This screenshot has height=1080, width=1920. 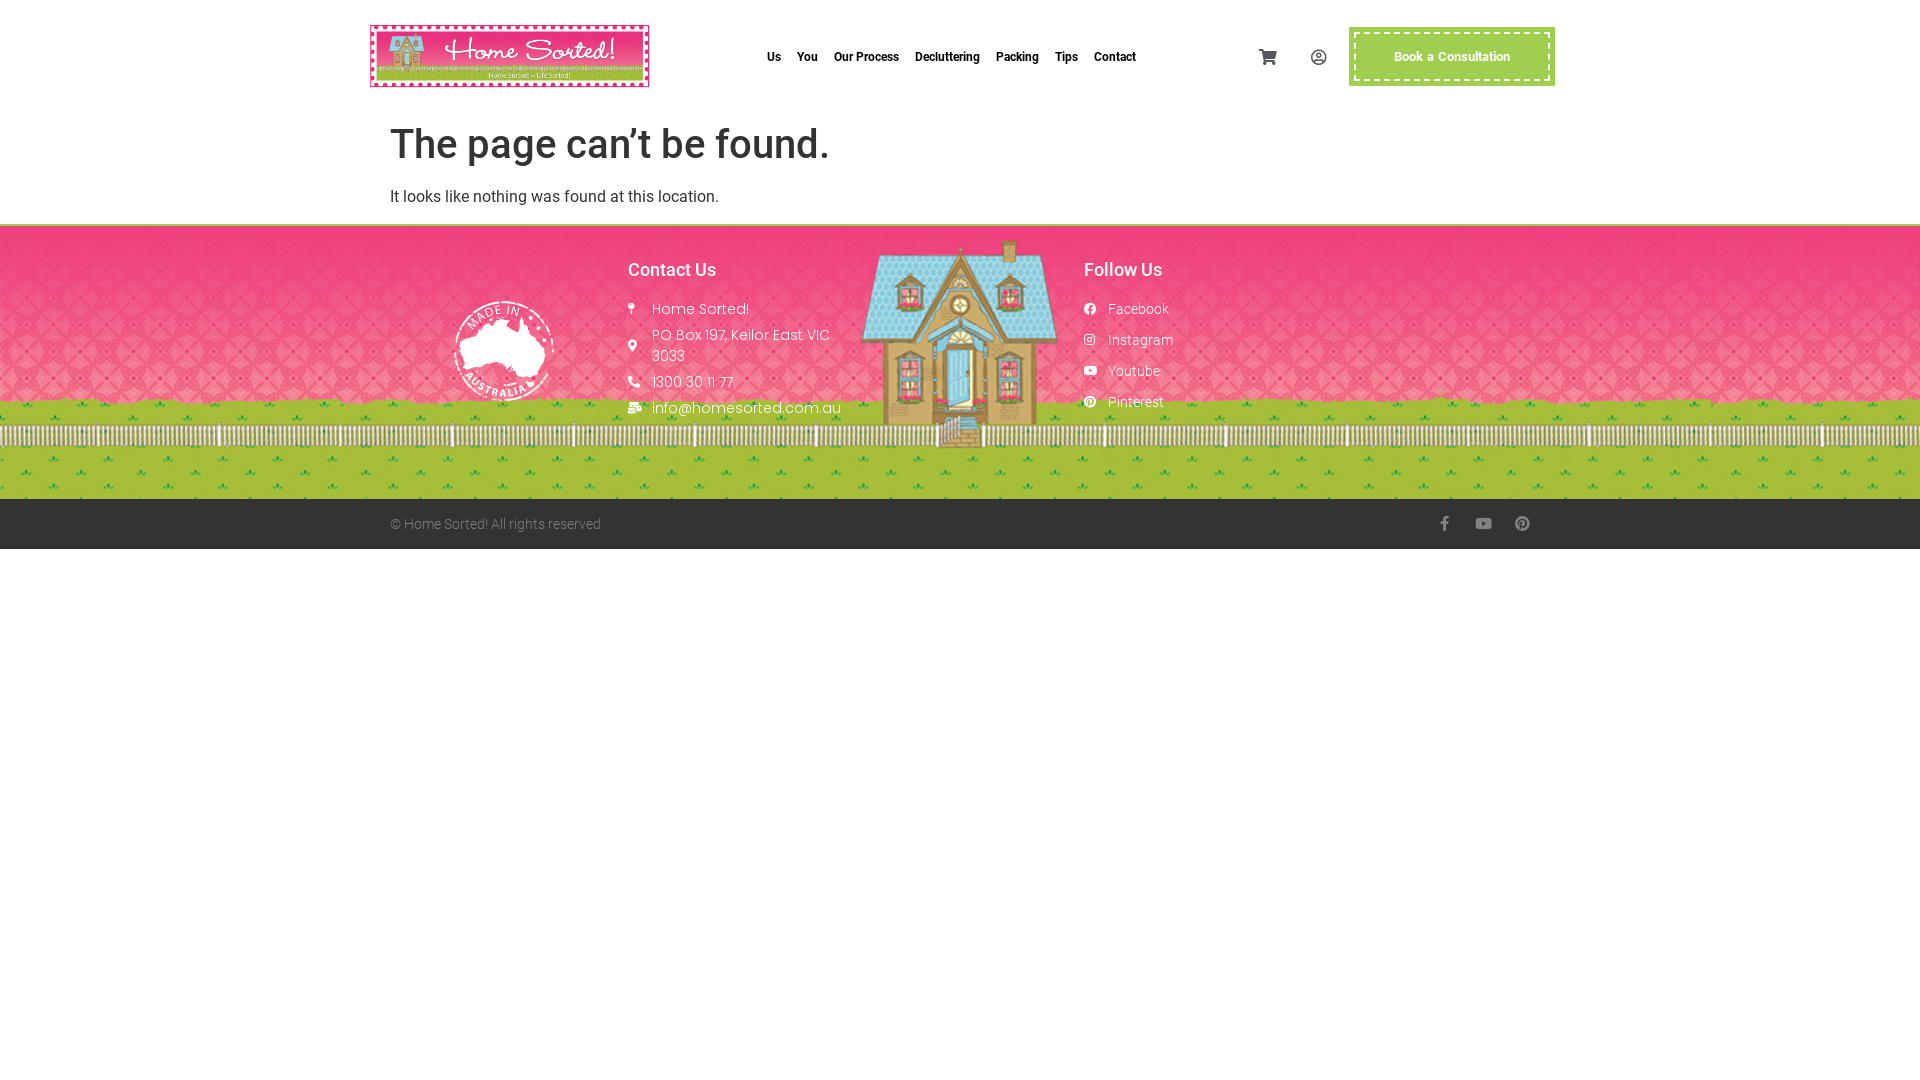 I want to click on Pinterest, so click(x=1188, y=402).